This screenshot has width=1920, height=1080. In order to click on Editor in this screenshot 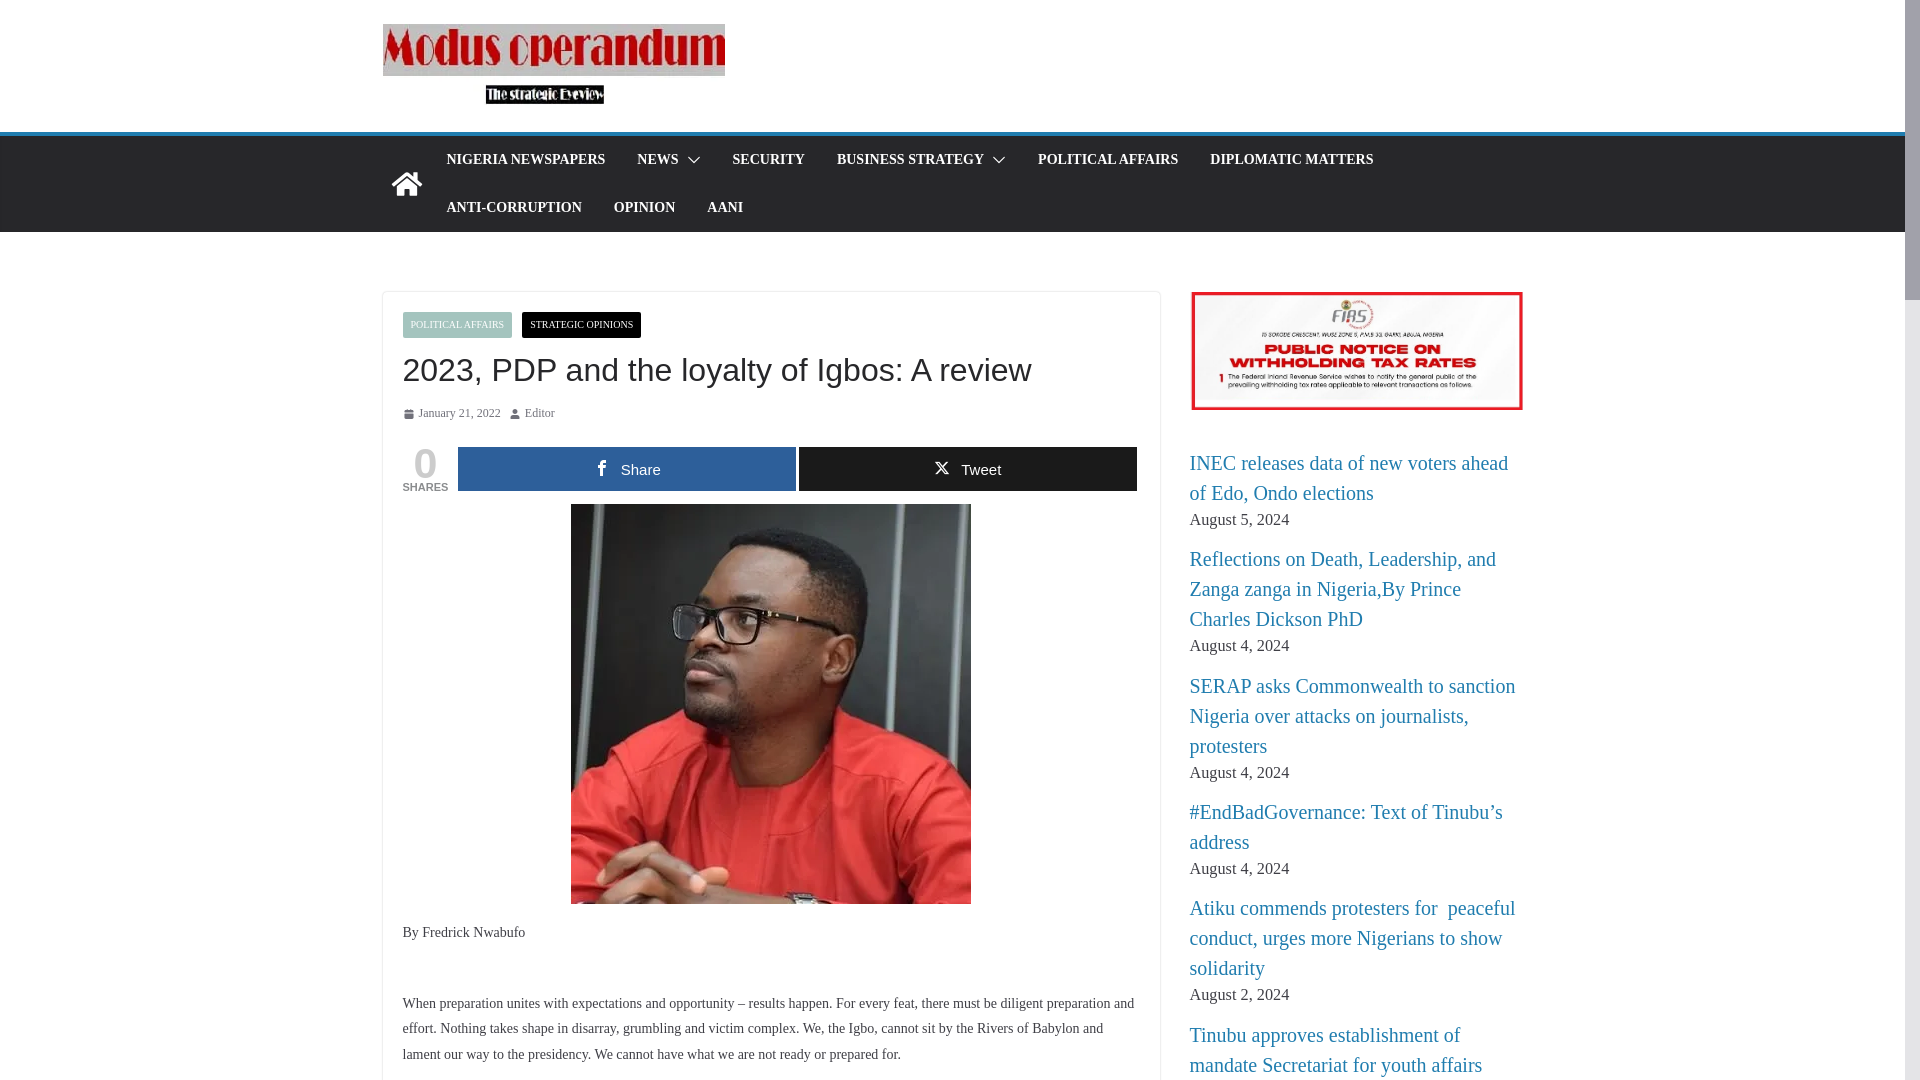, I will do `click(539, 414)`.